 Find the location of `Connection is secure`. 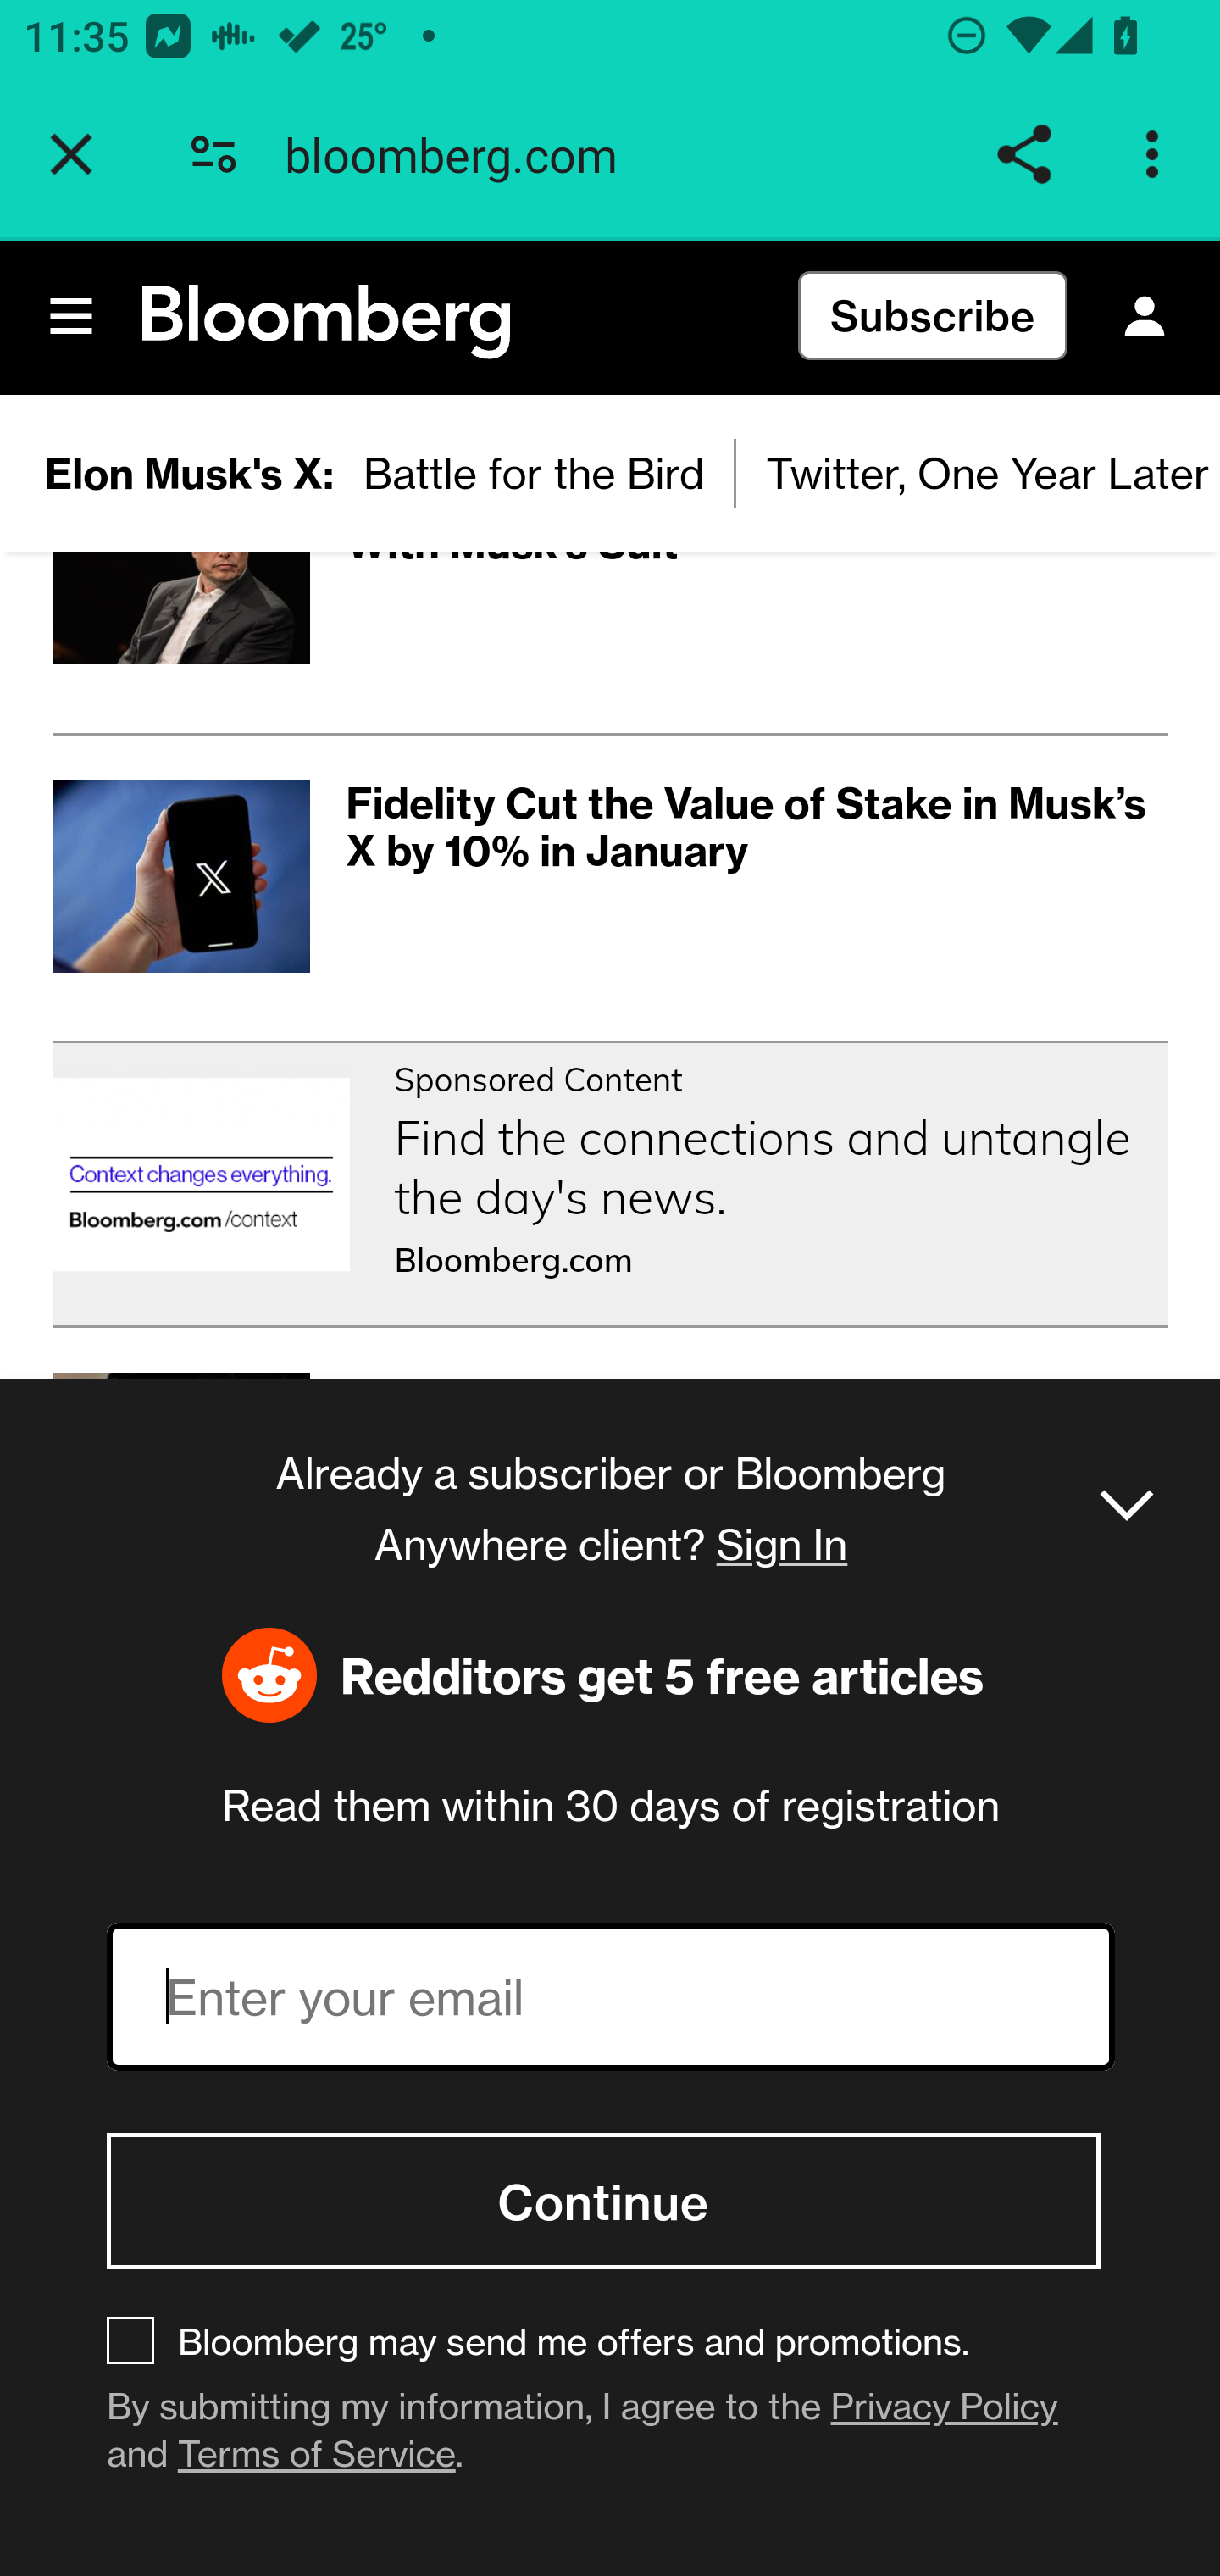

Connection is secure is located at coordinates (213, 154).